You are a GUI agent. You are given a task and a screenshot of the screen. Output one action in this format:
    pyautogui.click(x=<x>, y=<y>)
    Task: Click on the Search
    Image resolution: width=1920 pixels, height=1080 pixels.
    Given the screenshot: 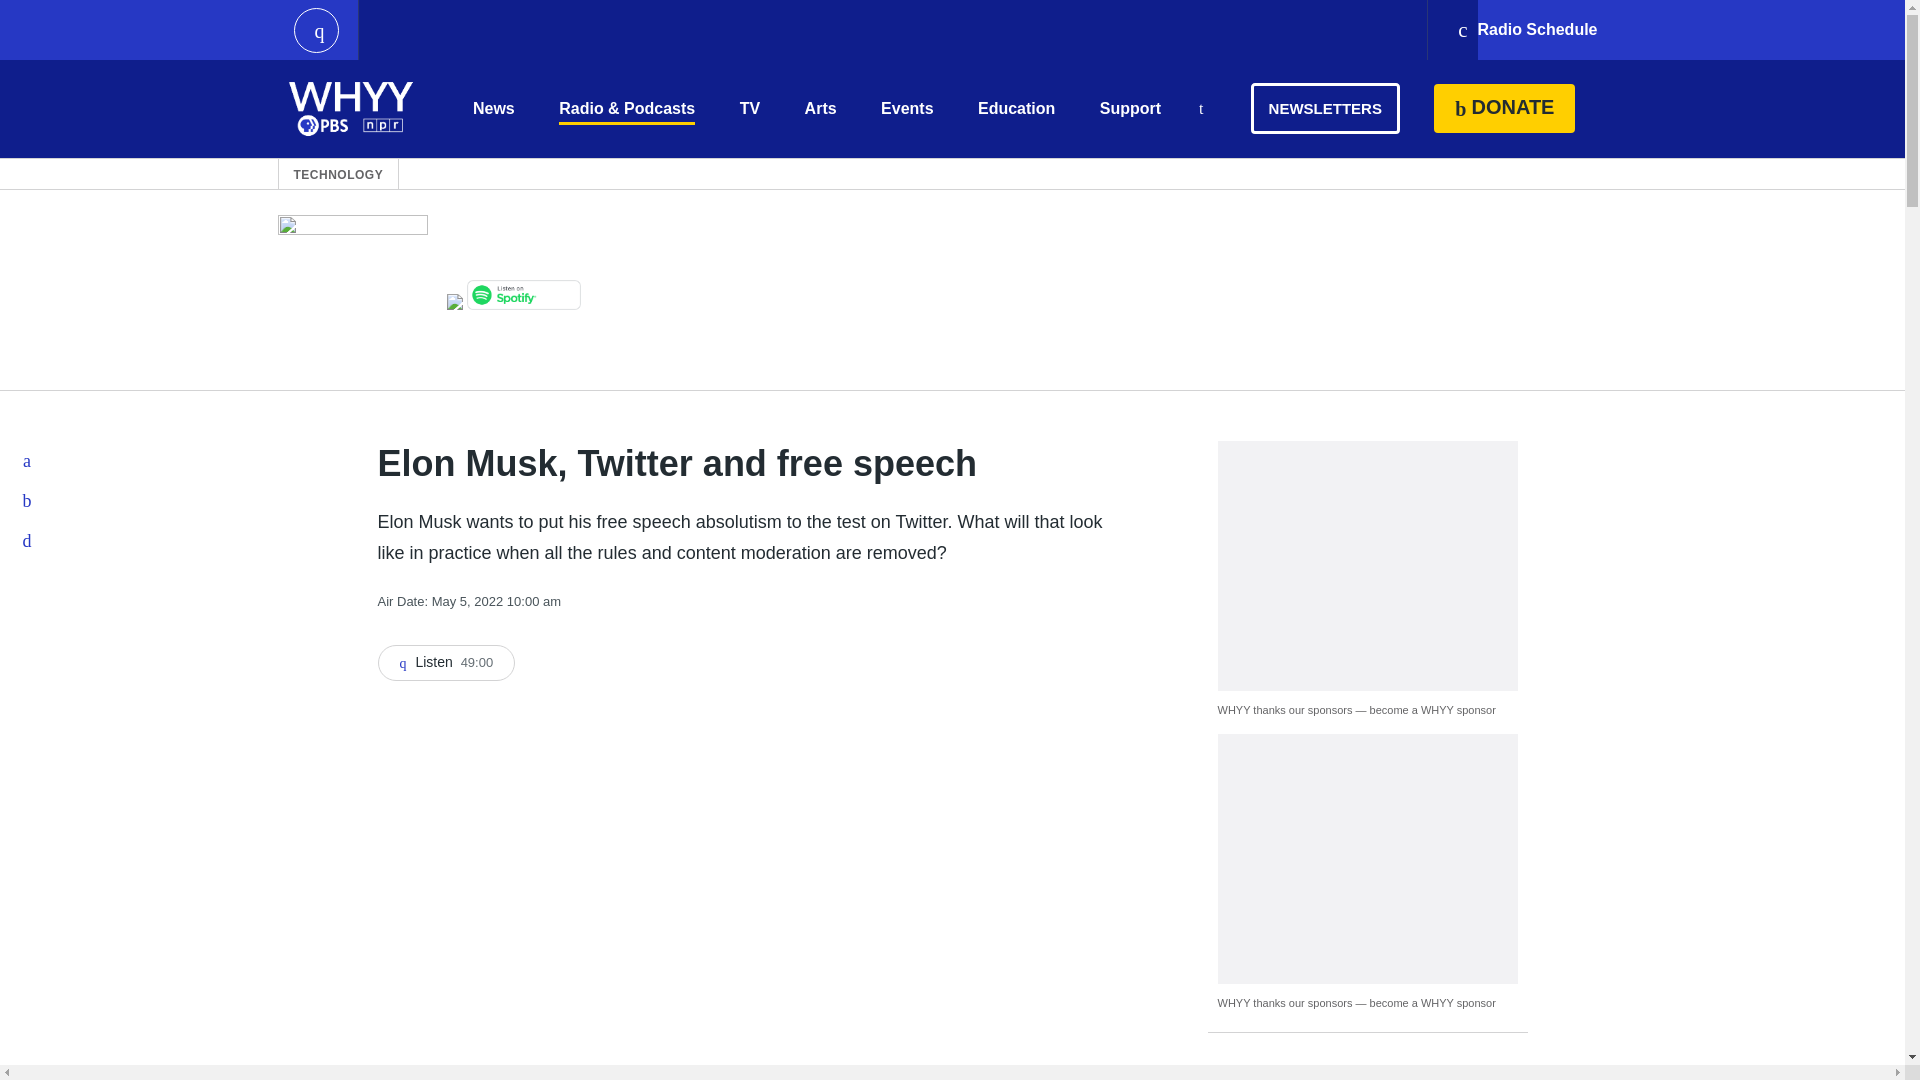 What is the action you would take?
    pyautogui.click(x=1200, y=110)
    